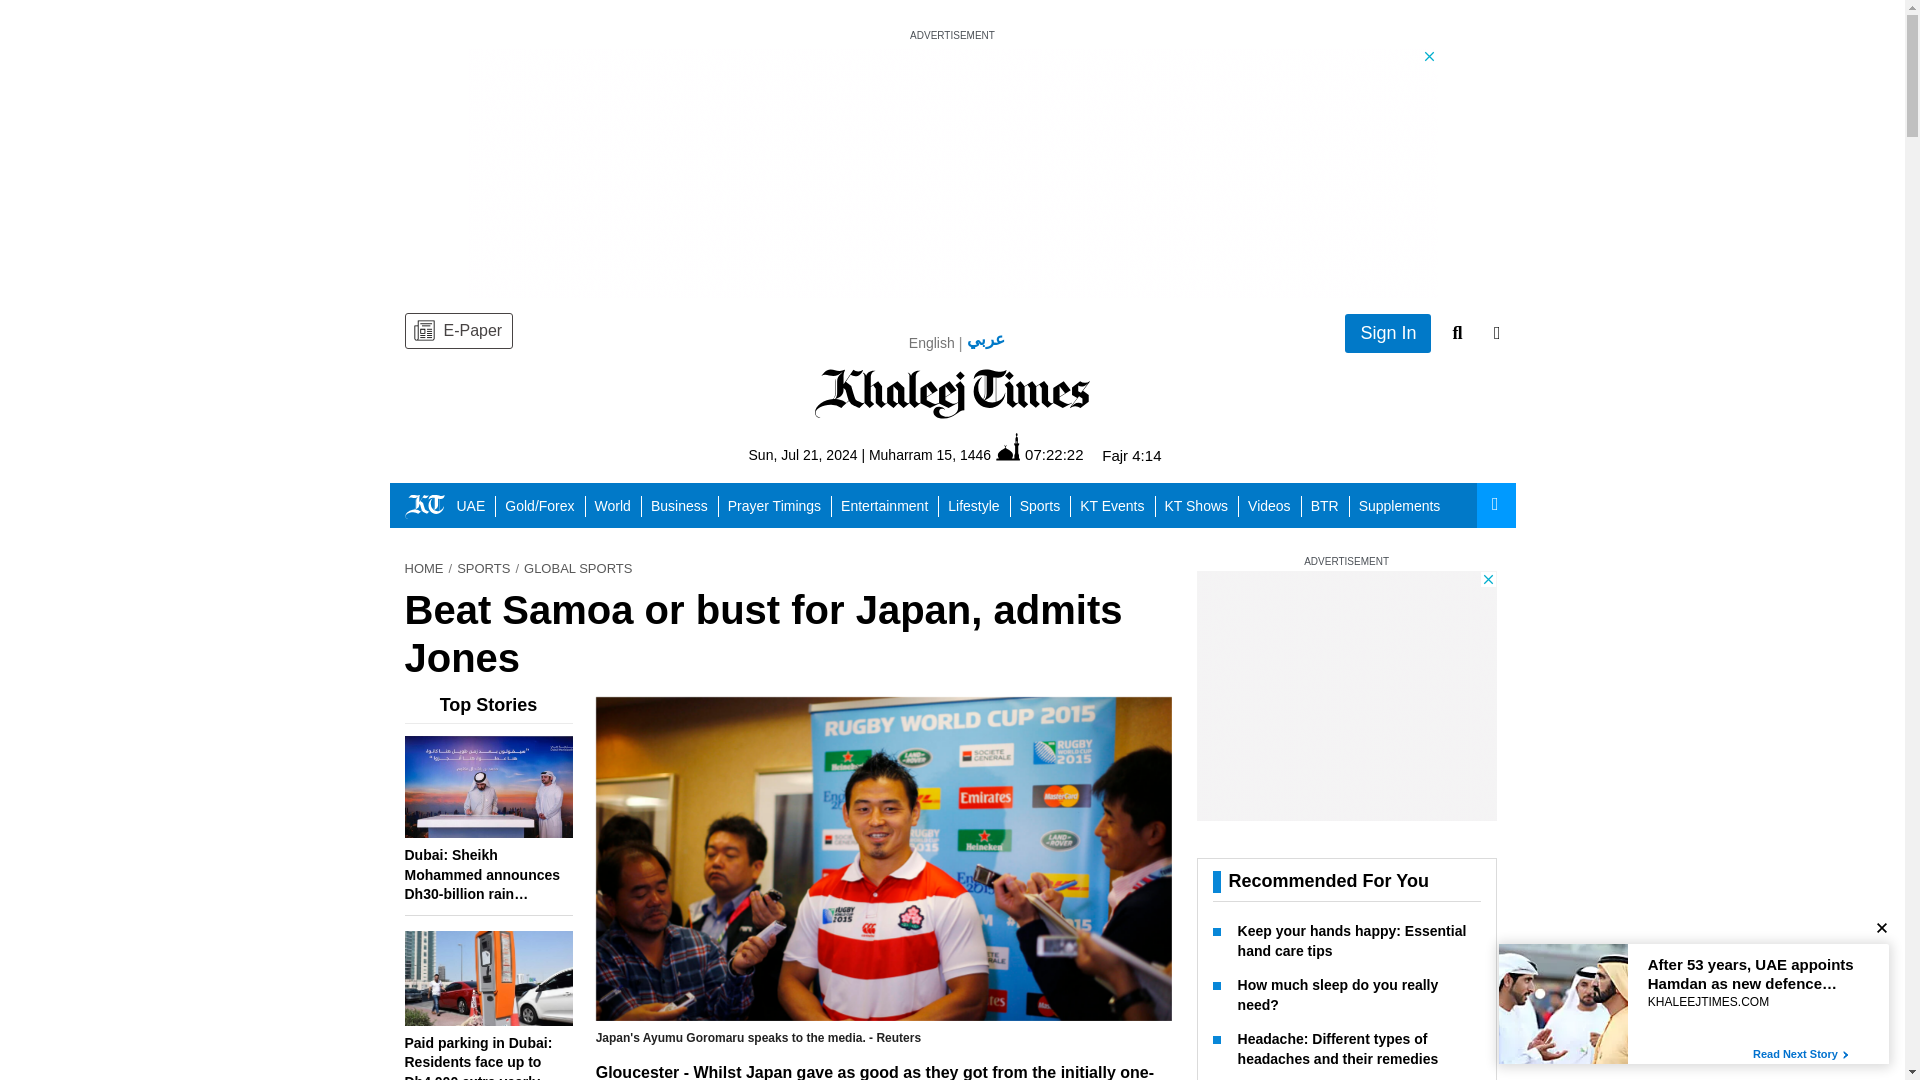 The height and width of the screenshot is (1080, 1920). I want to click on E-Paper, so click(458, 330).